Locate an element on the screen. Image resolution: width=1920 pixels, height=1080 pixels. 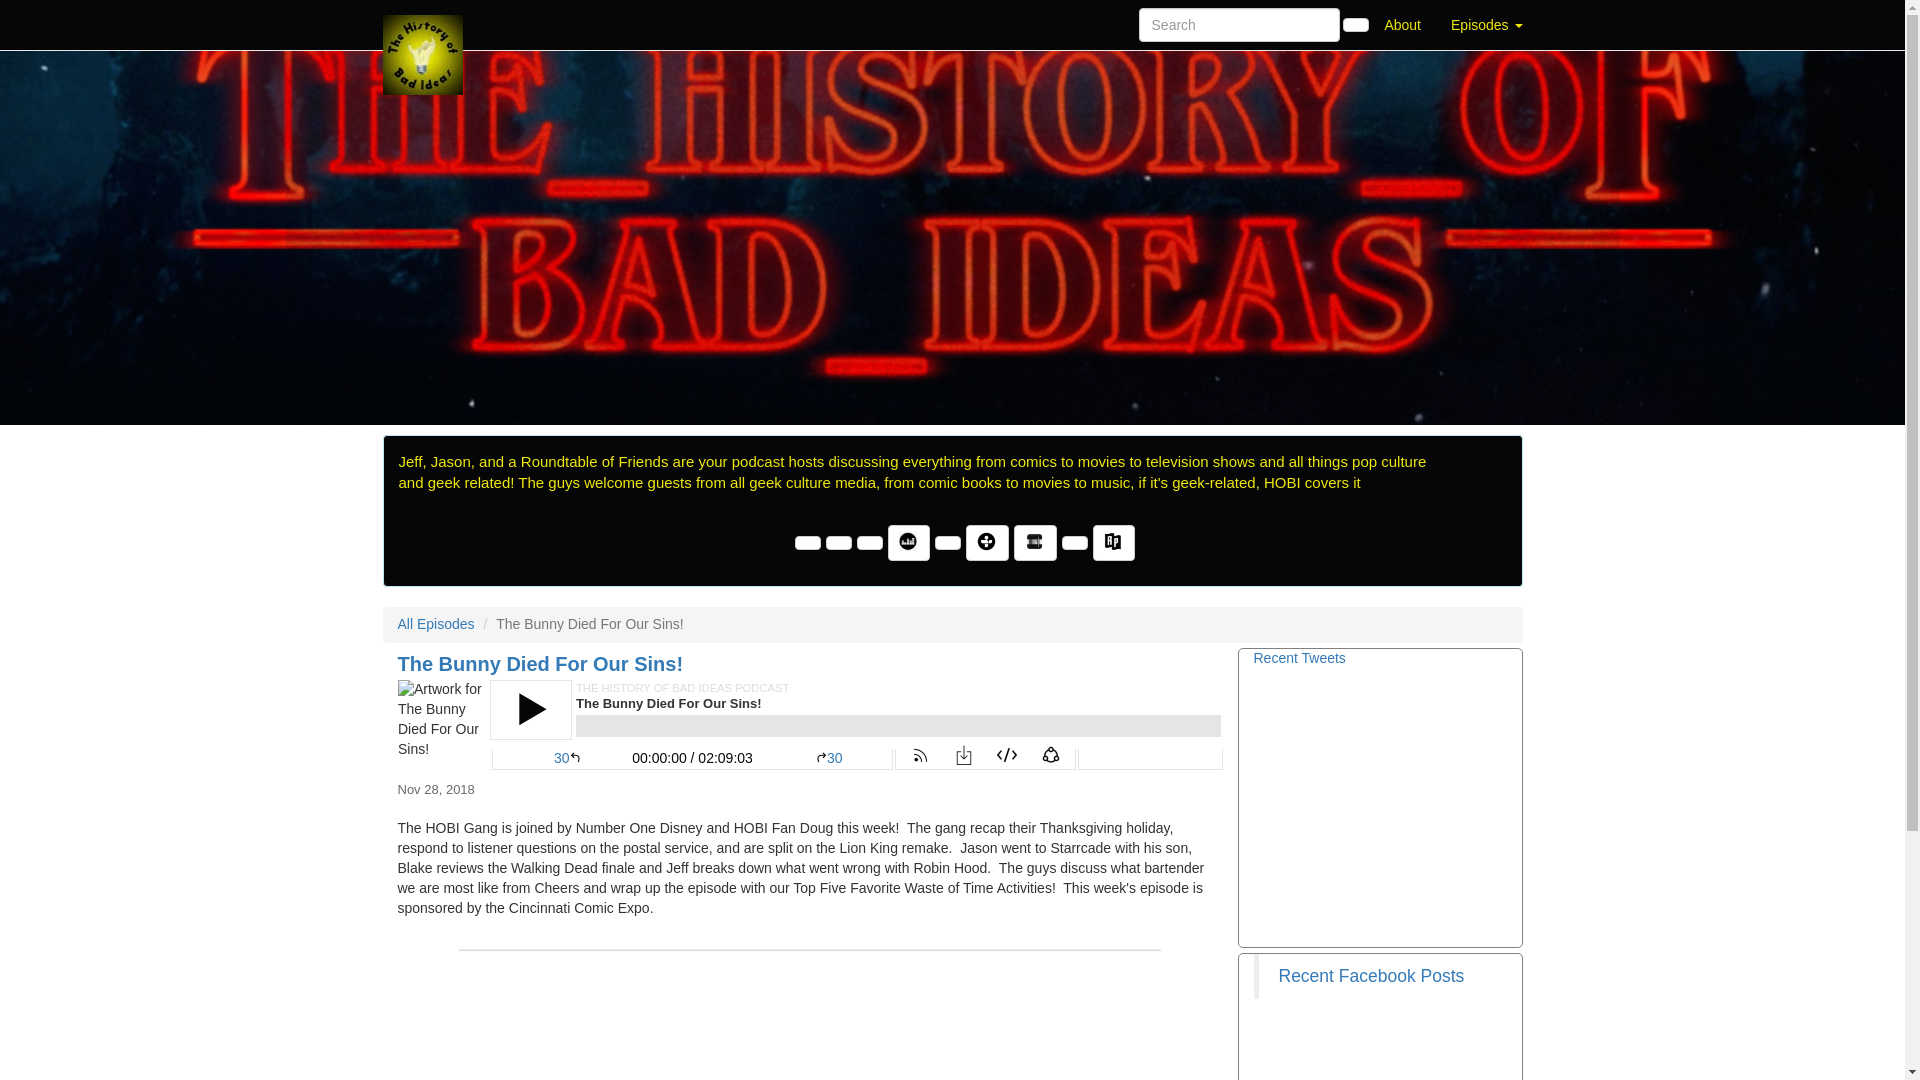
The Bunny Died For Our Sins! is located at coordinates (810, 725).